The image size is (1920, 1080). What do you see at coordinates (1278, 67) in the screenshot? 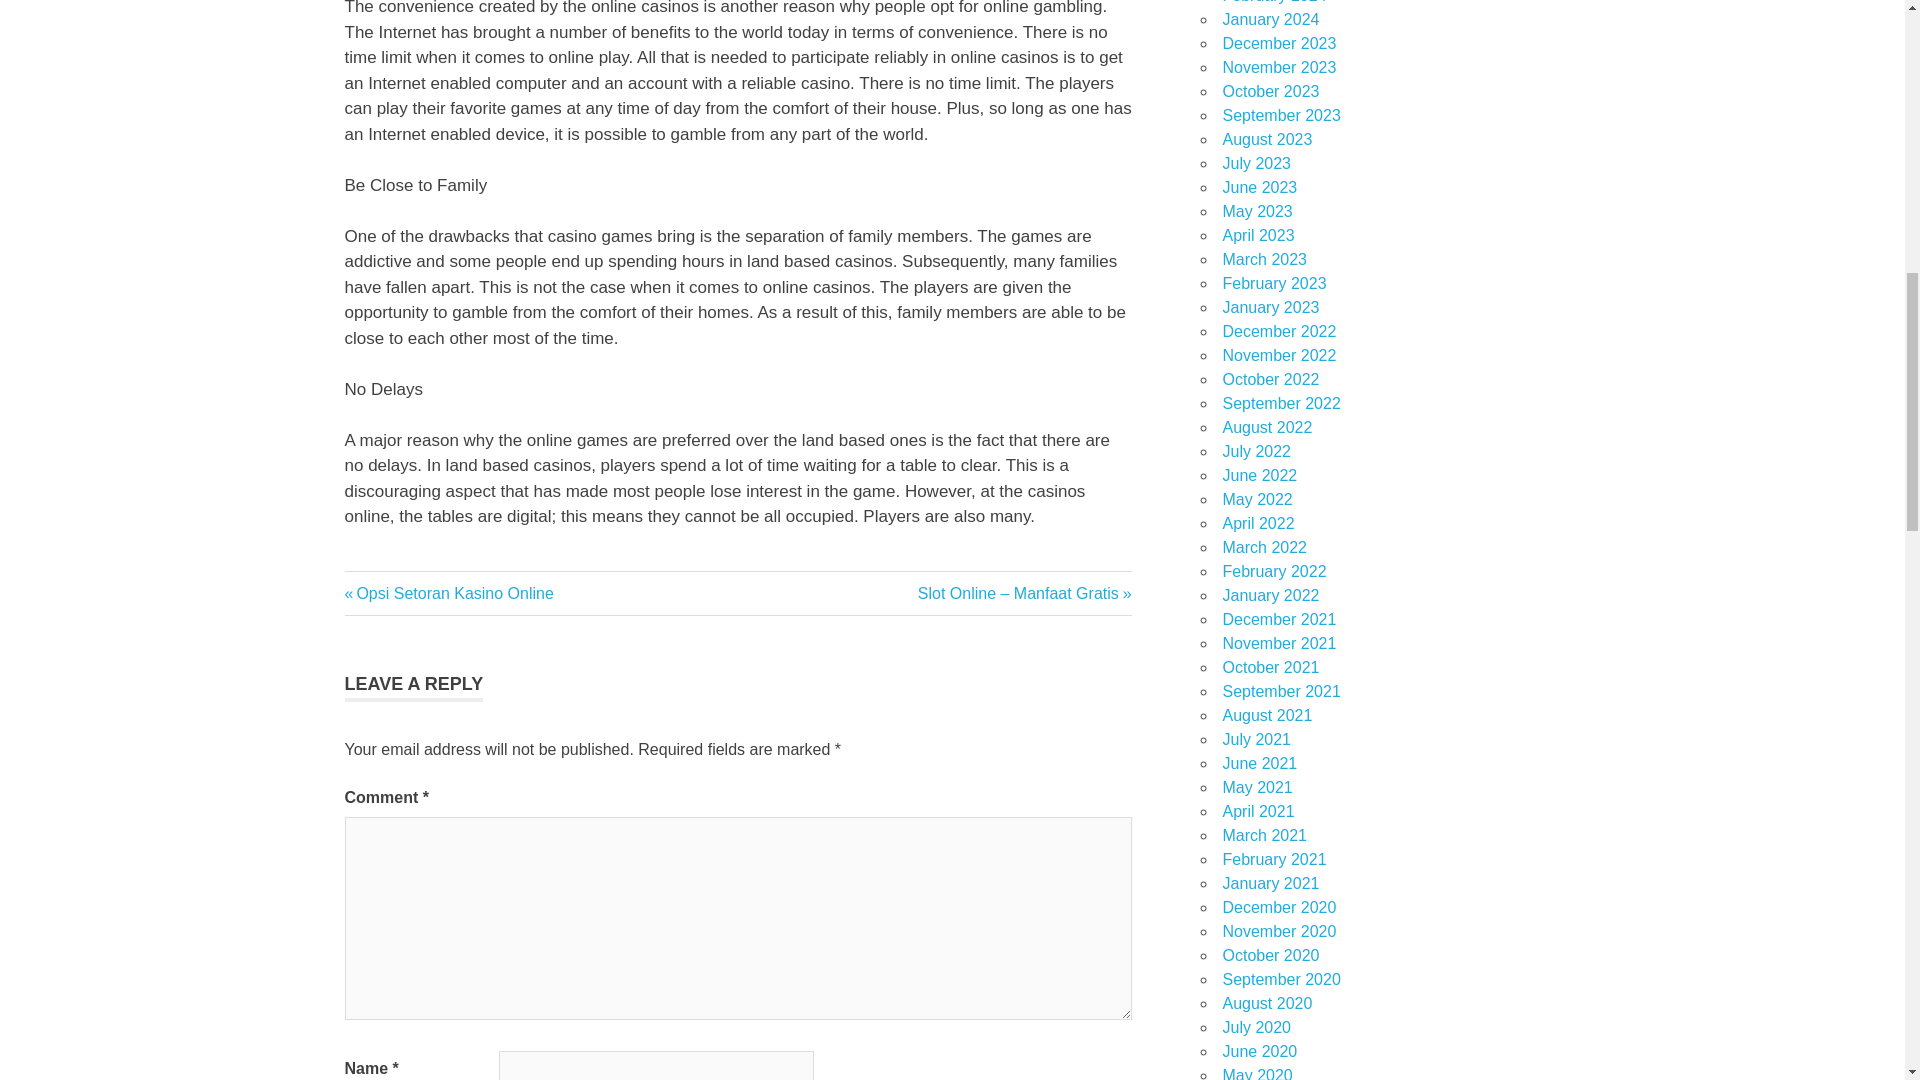
I see `November 2023` at bounding box center [1278, 67].